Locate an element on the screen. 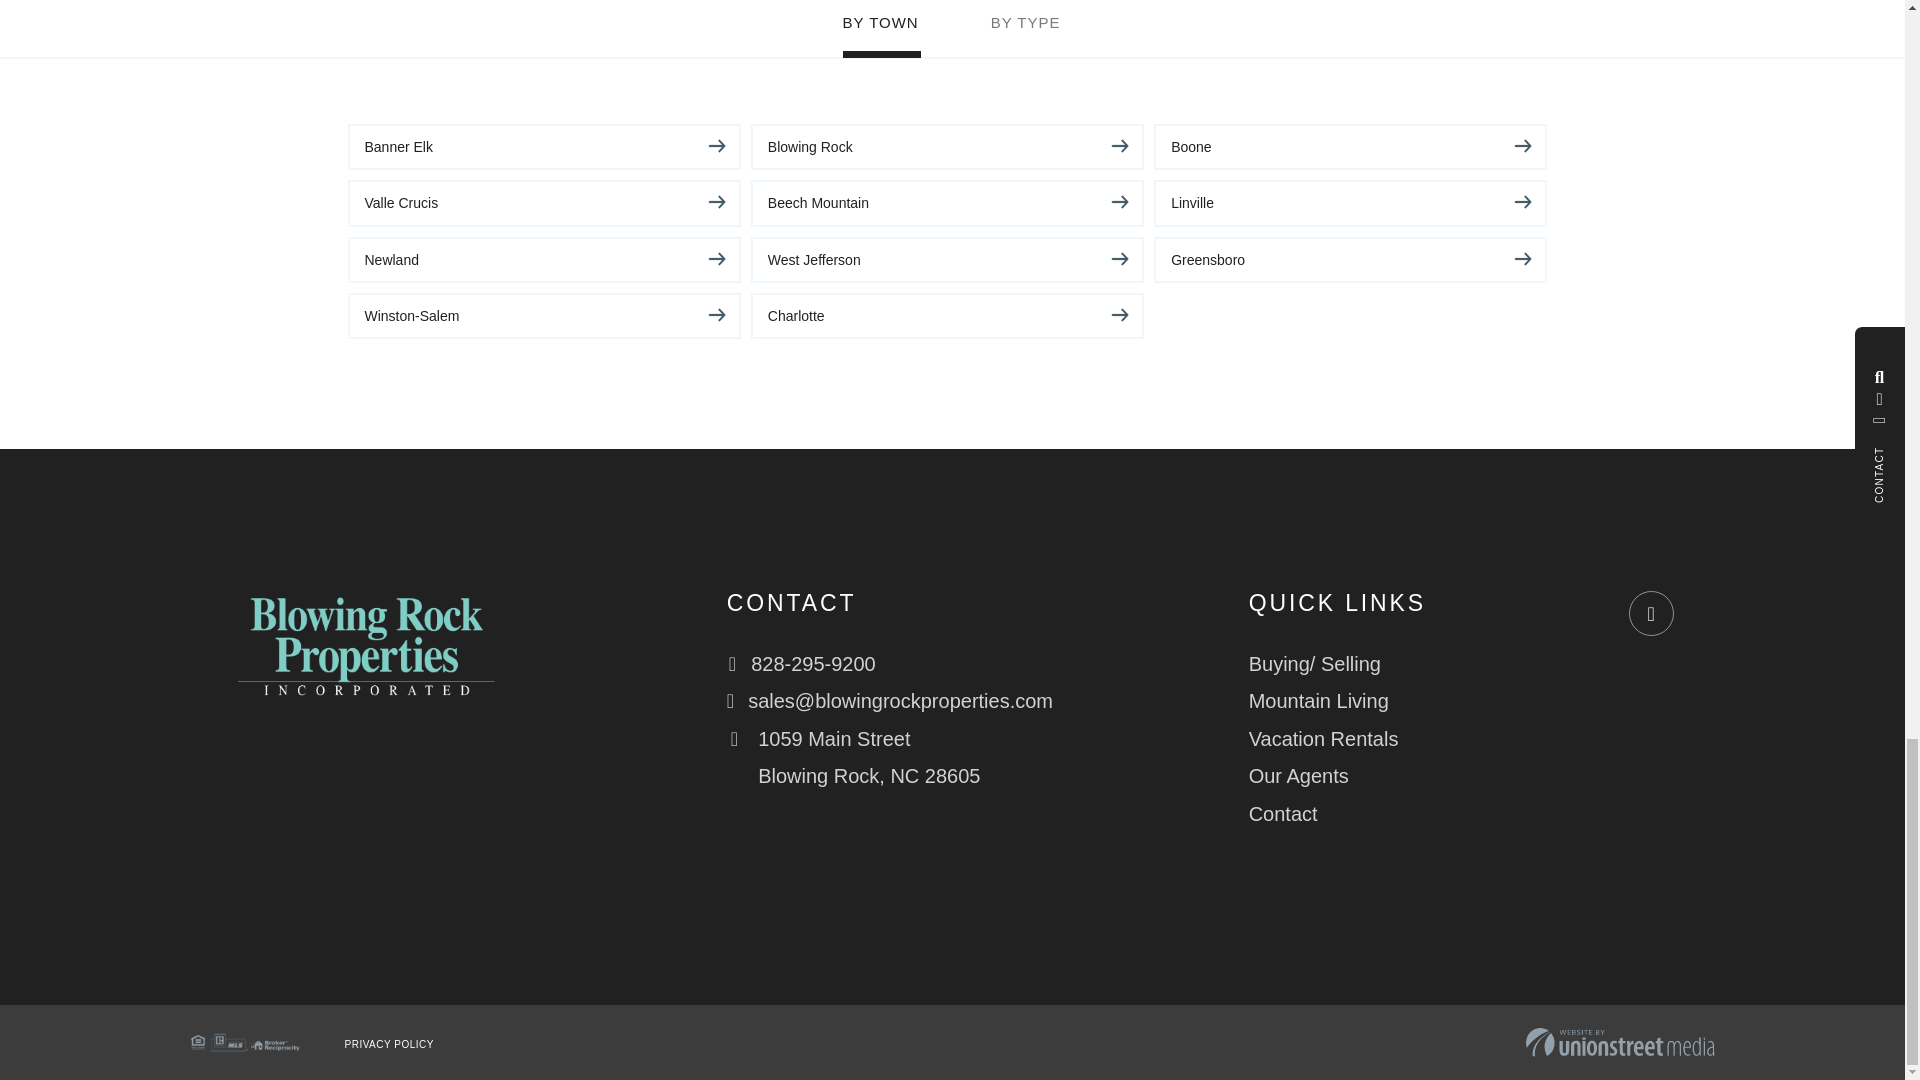 The height and width of the screenshot is (1080, 1920). Homes For Sale Greensboro NC is located at coordinates (1350, 259).